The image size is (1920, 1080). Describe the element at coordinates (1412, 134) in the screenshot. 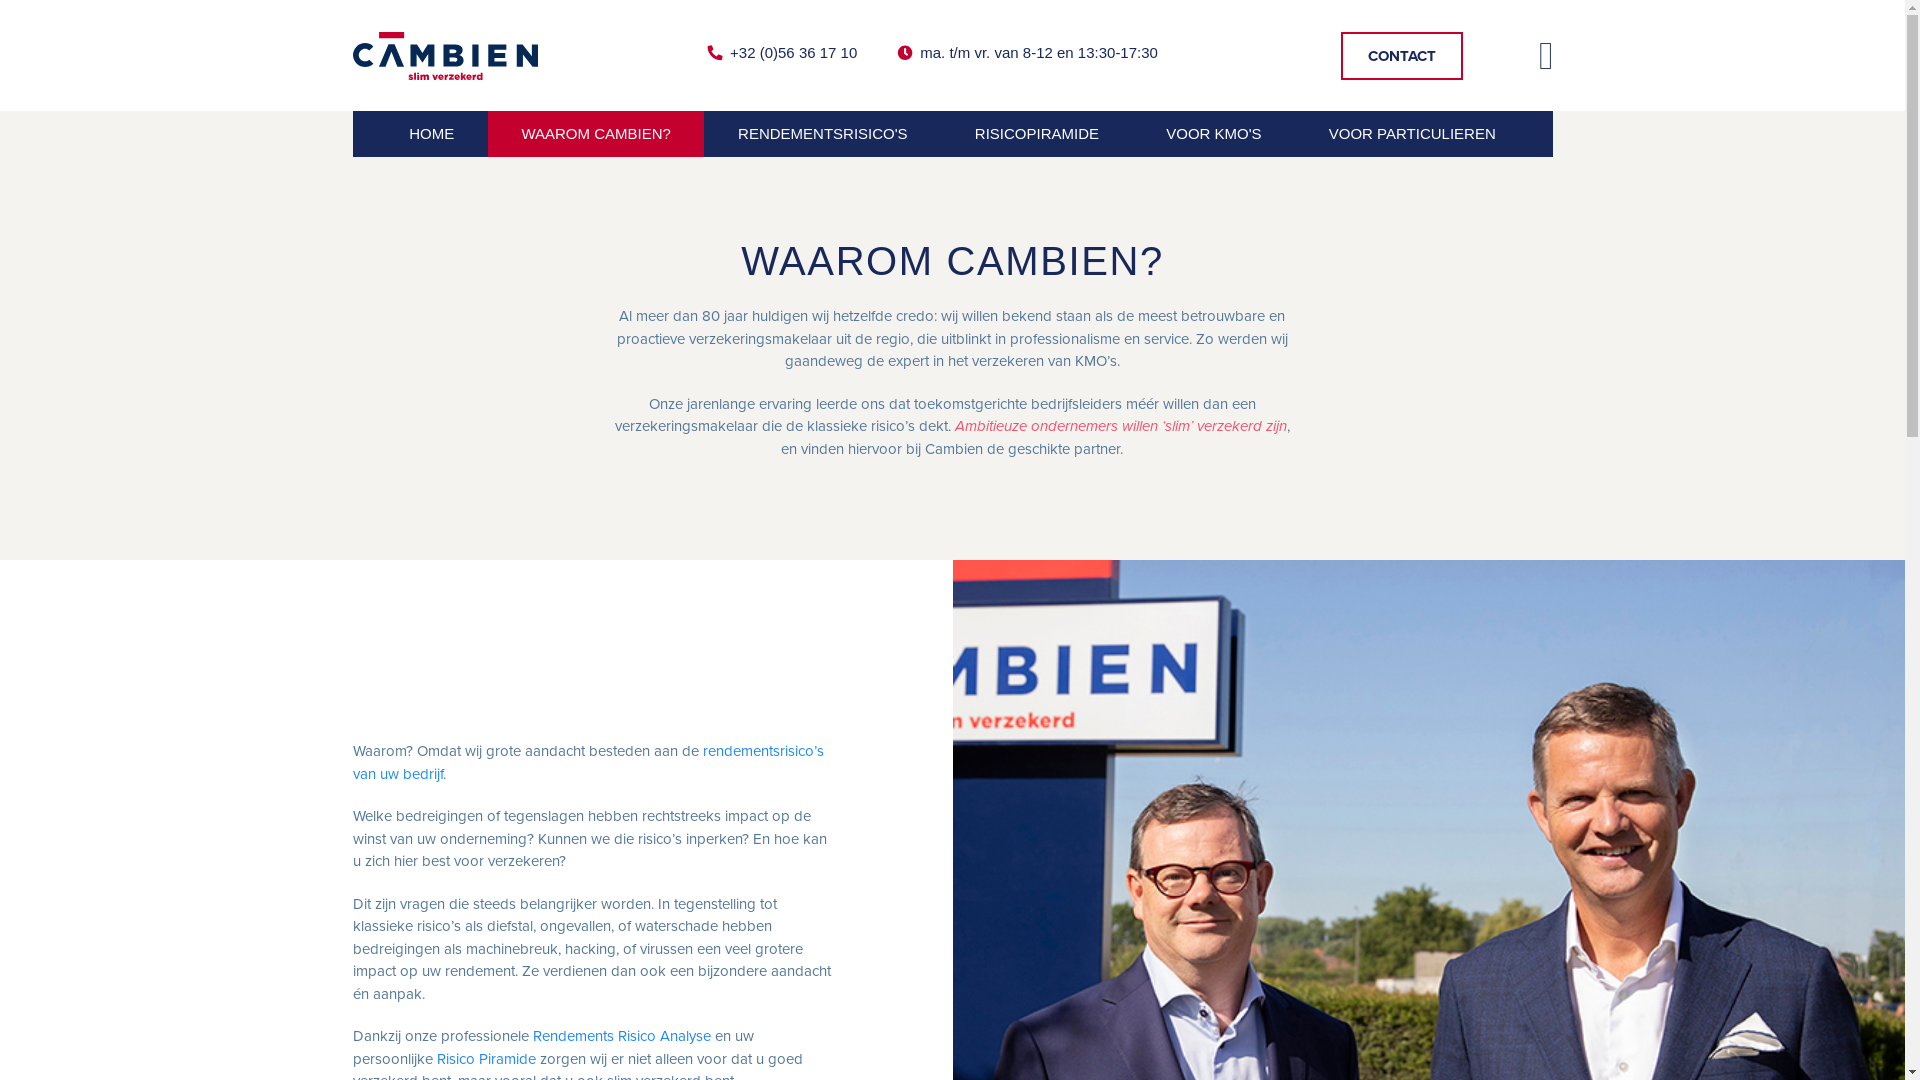

I see `VOOR PARTICULIEREN` at that location.